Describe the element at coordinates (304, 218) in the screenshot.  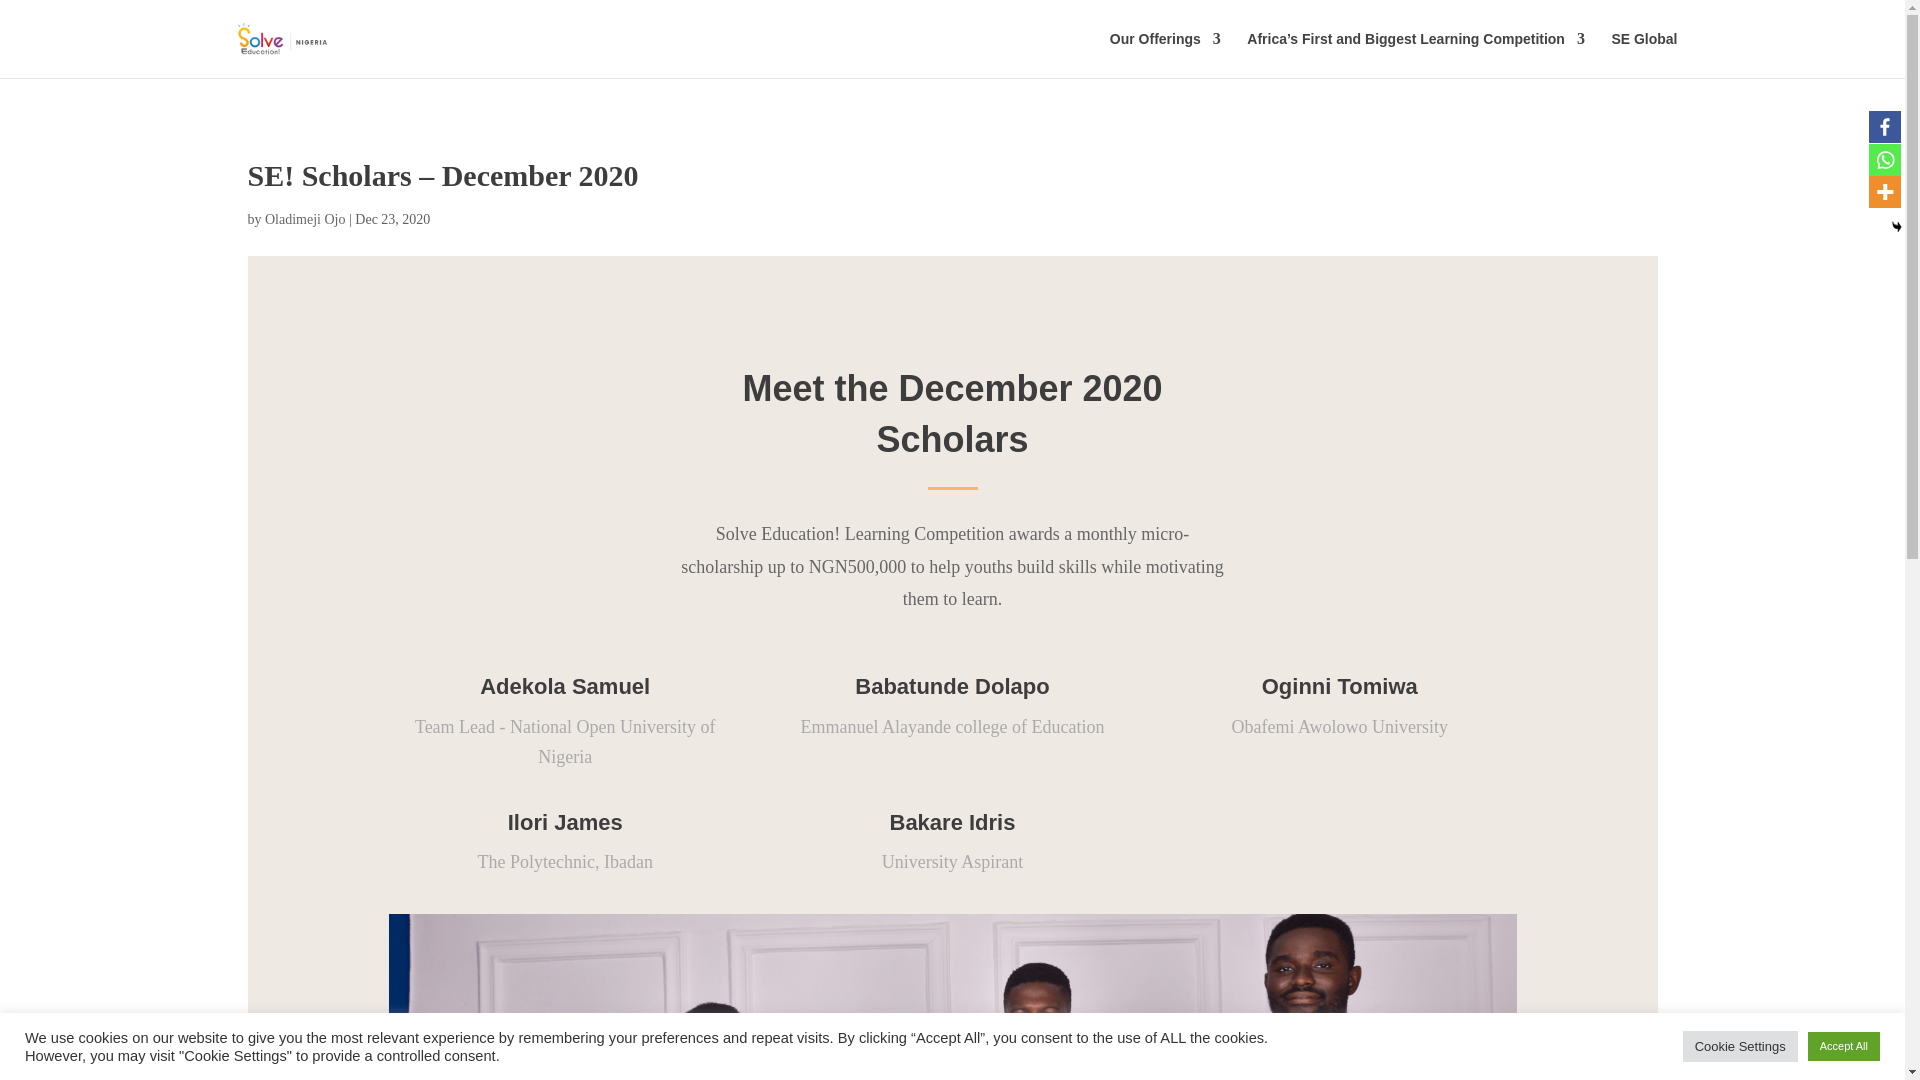
I see `Oladimeji Ojo` at that location.